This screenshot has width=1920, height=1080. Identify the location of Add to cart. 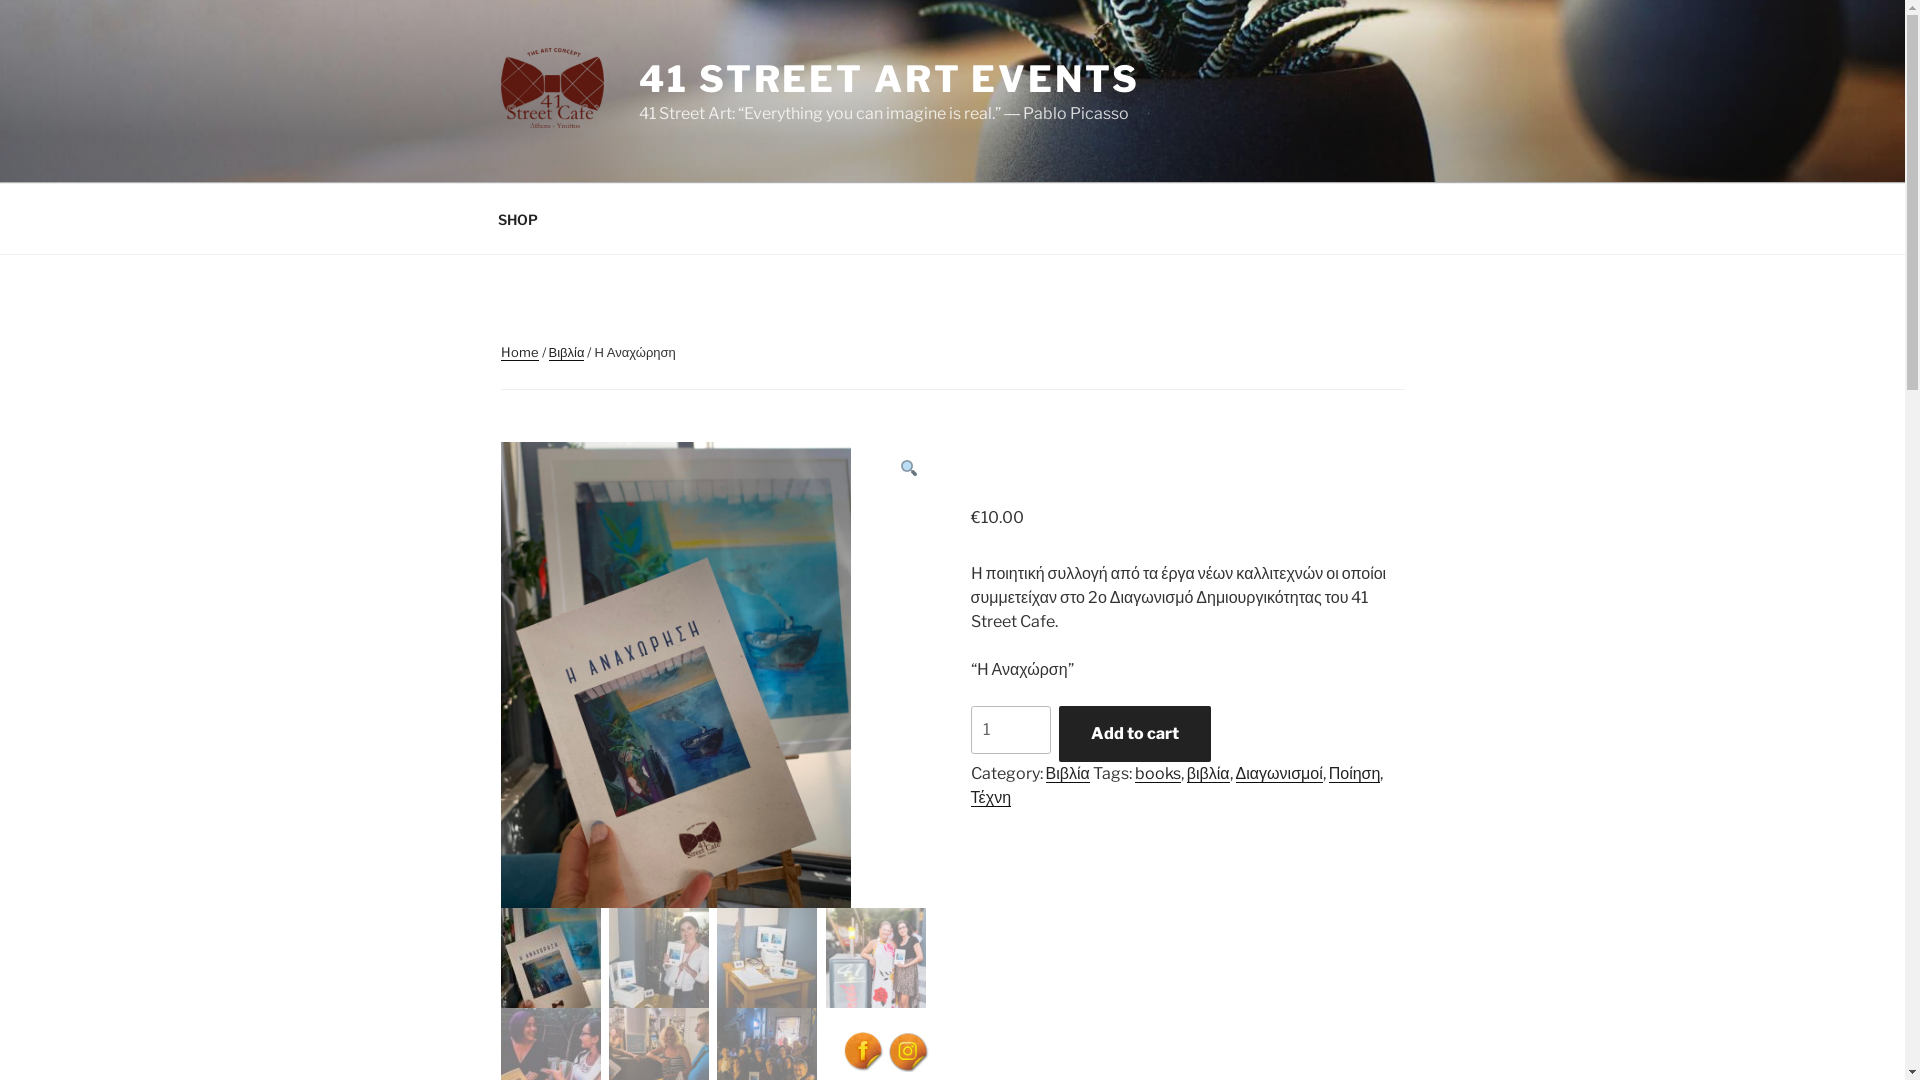
(1135, 734).